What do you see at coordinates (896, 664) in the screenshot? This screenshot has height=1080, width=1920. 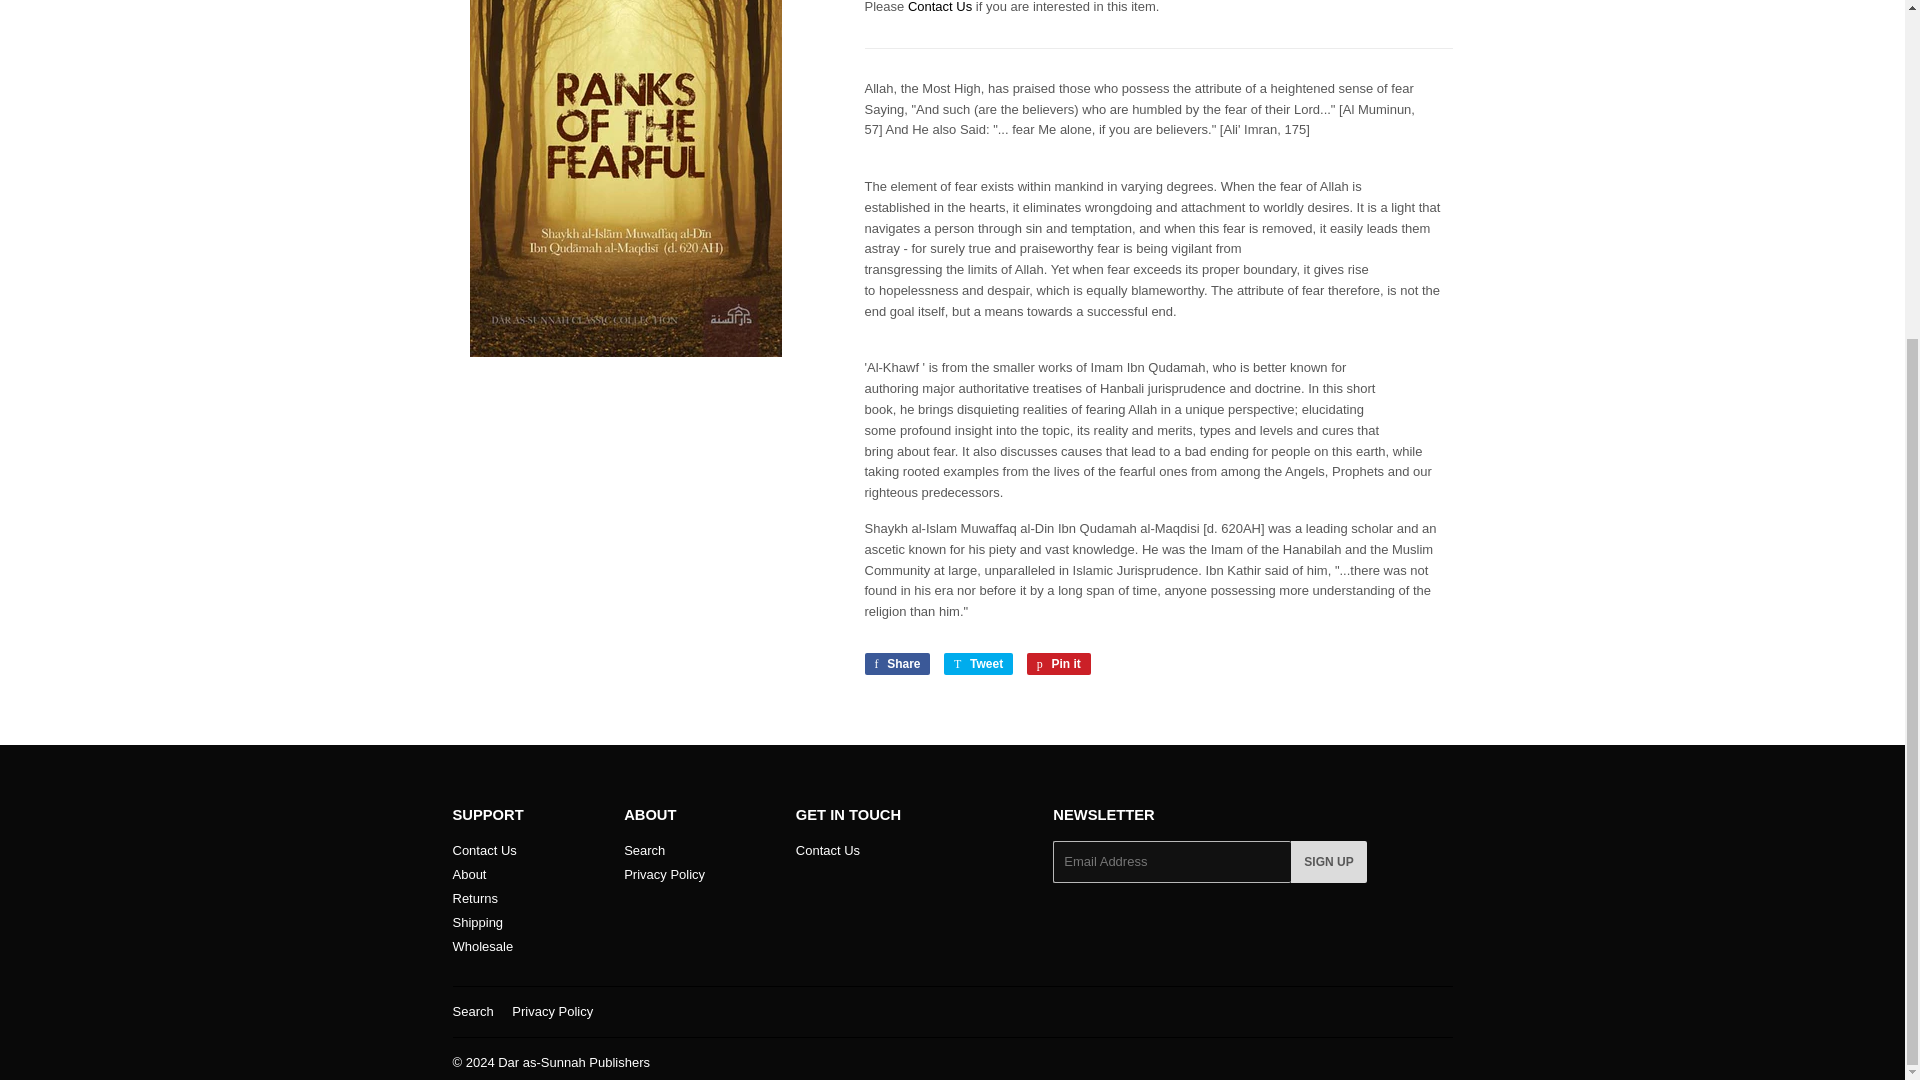 I see `Contact Us` at bounding box center [896, 664].